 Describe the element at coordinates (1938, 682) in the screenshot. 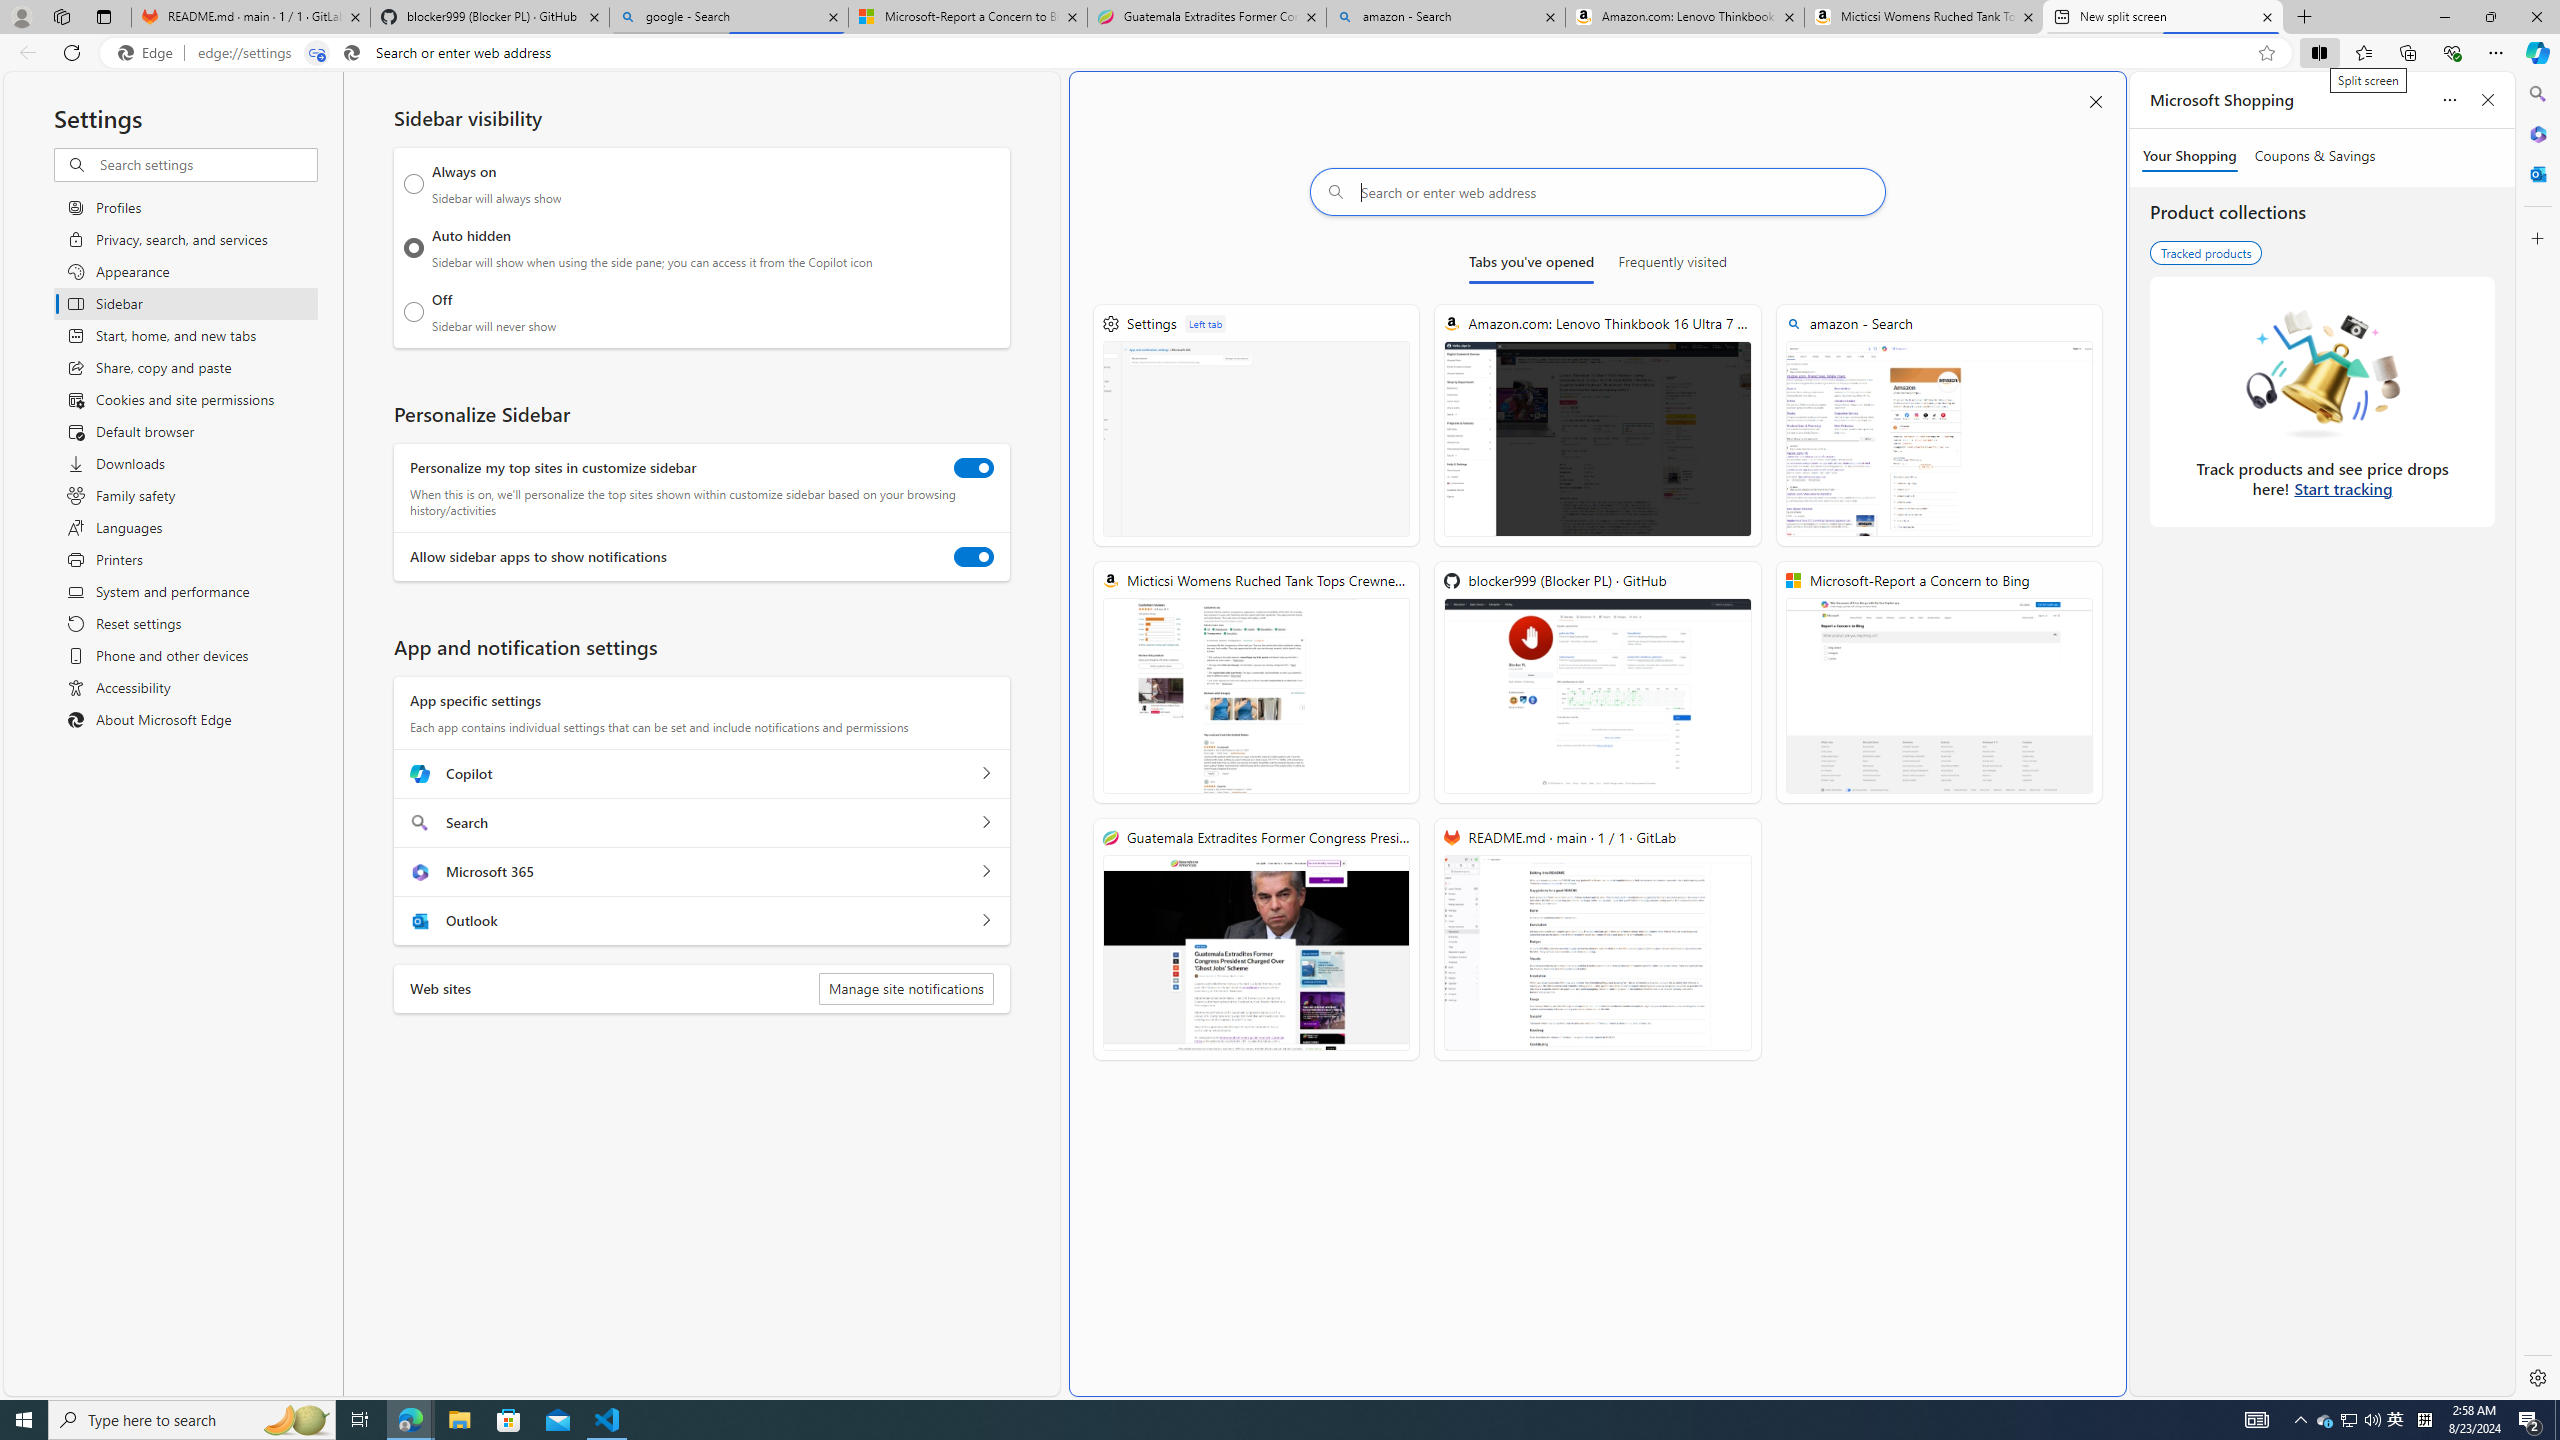

I see `Microsoft-Report a Concern to Bing` at that location.